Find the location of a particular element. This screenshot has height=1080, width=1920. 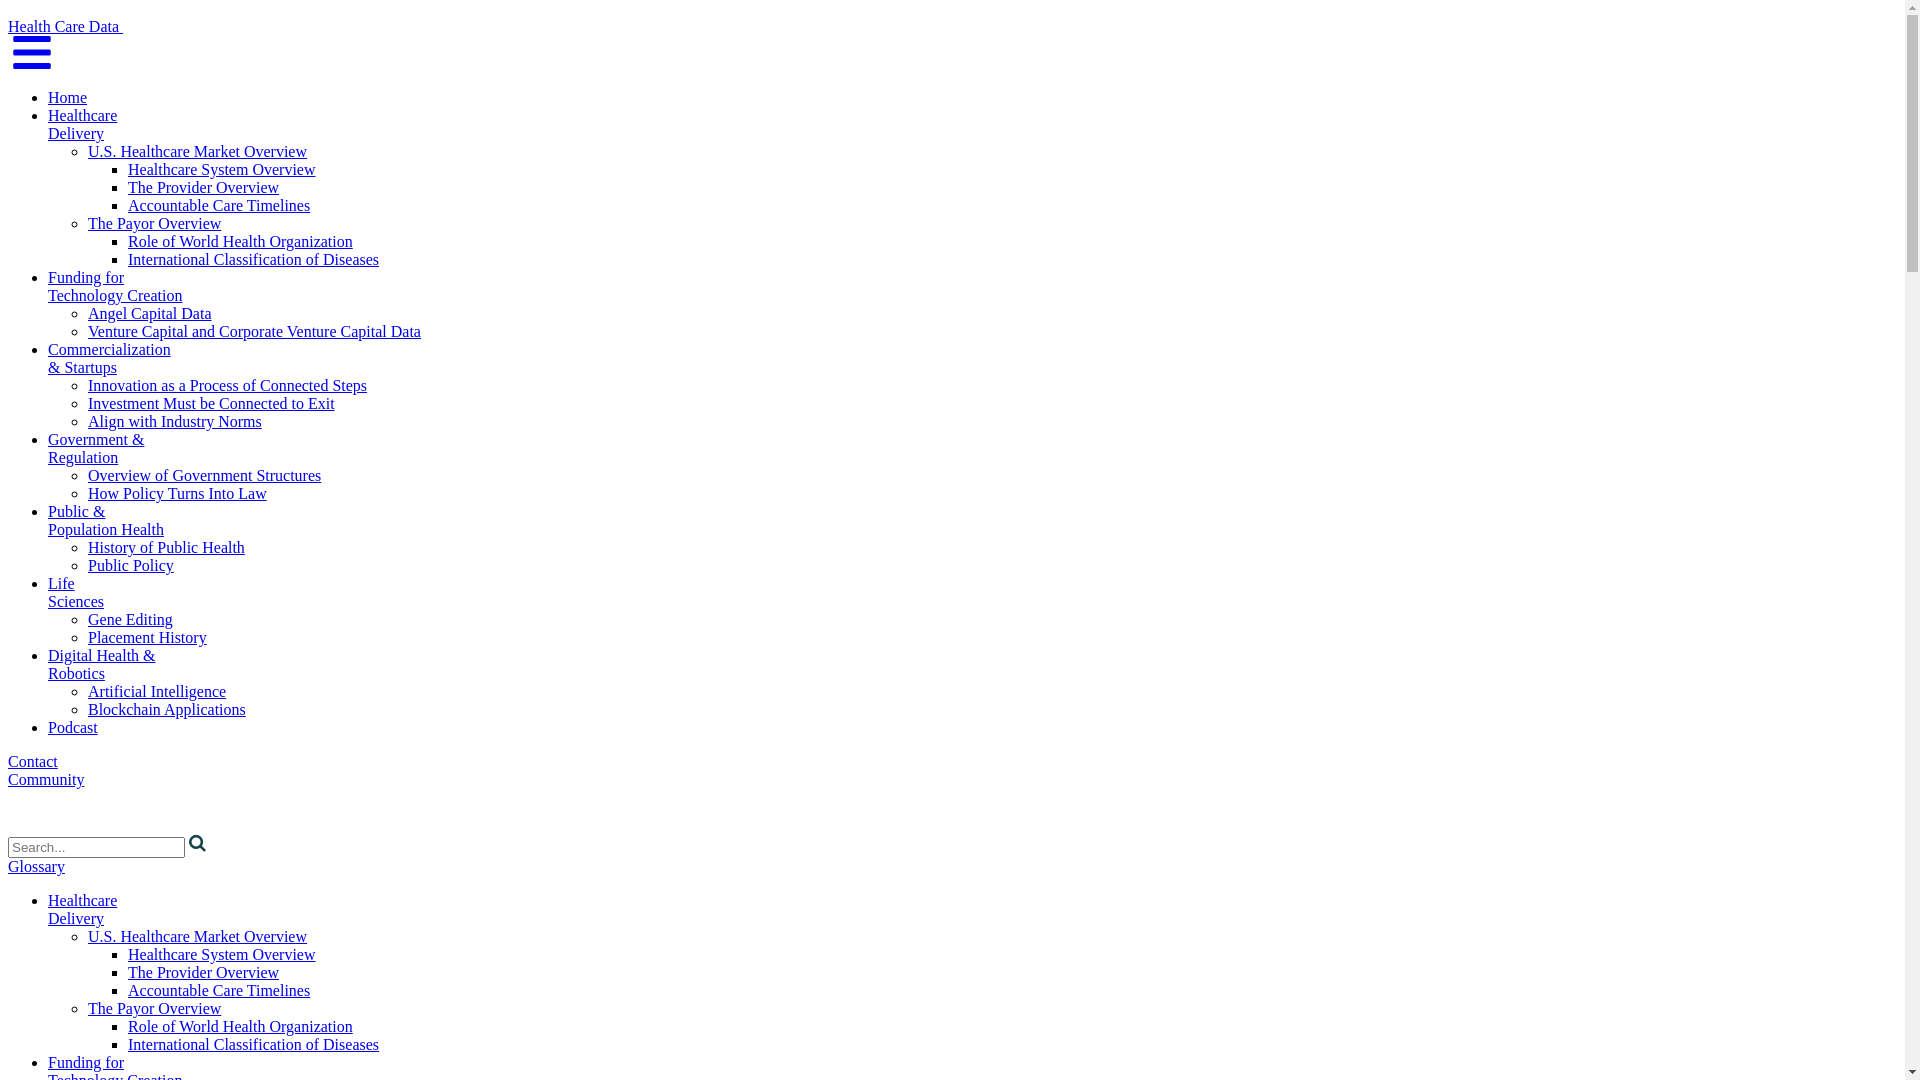

Gene Editing is located at coordinates (130, 620).